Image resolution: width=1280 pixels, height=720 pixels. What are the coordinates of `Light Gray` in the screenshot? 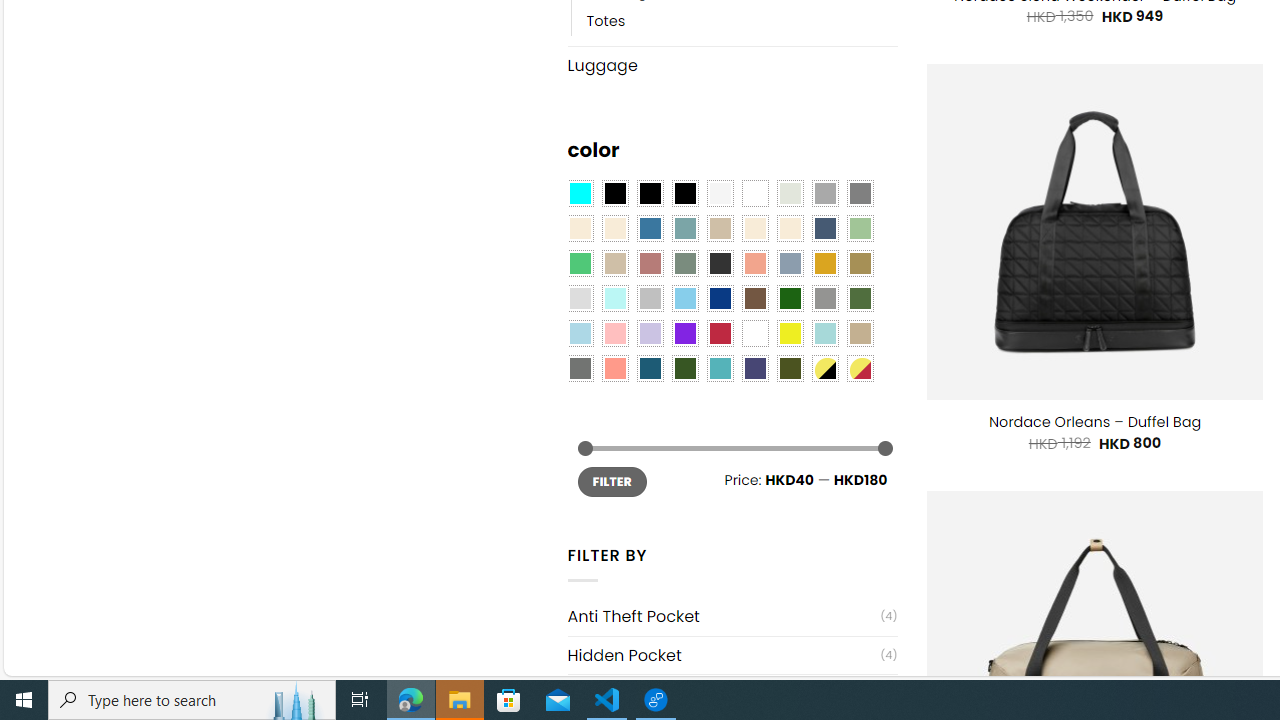 It's located at (580, 298).